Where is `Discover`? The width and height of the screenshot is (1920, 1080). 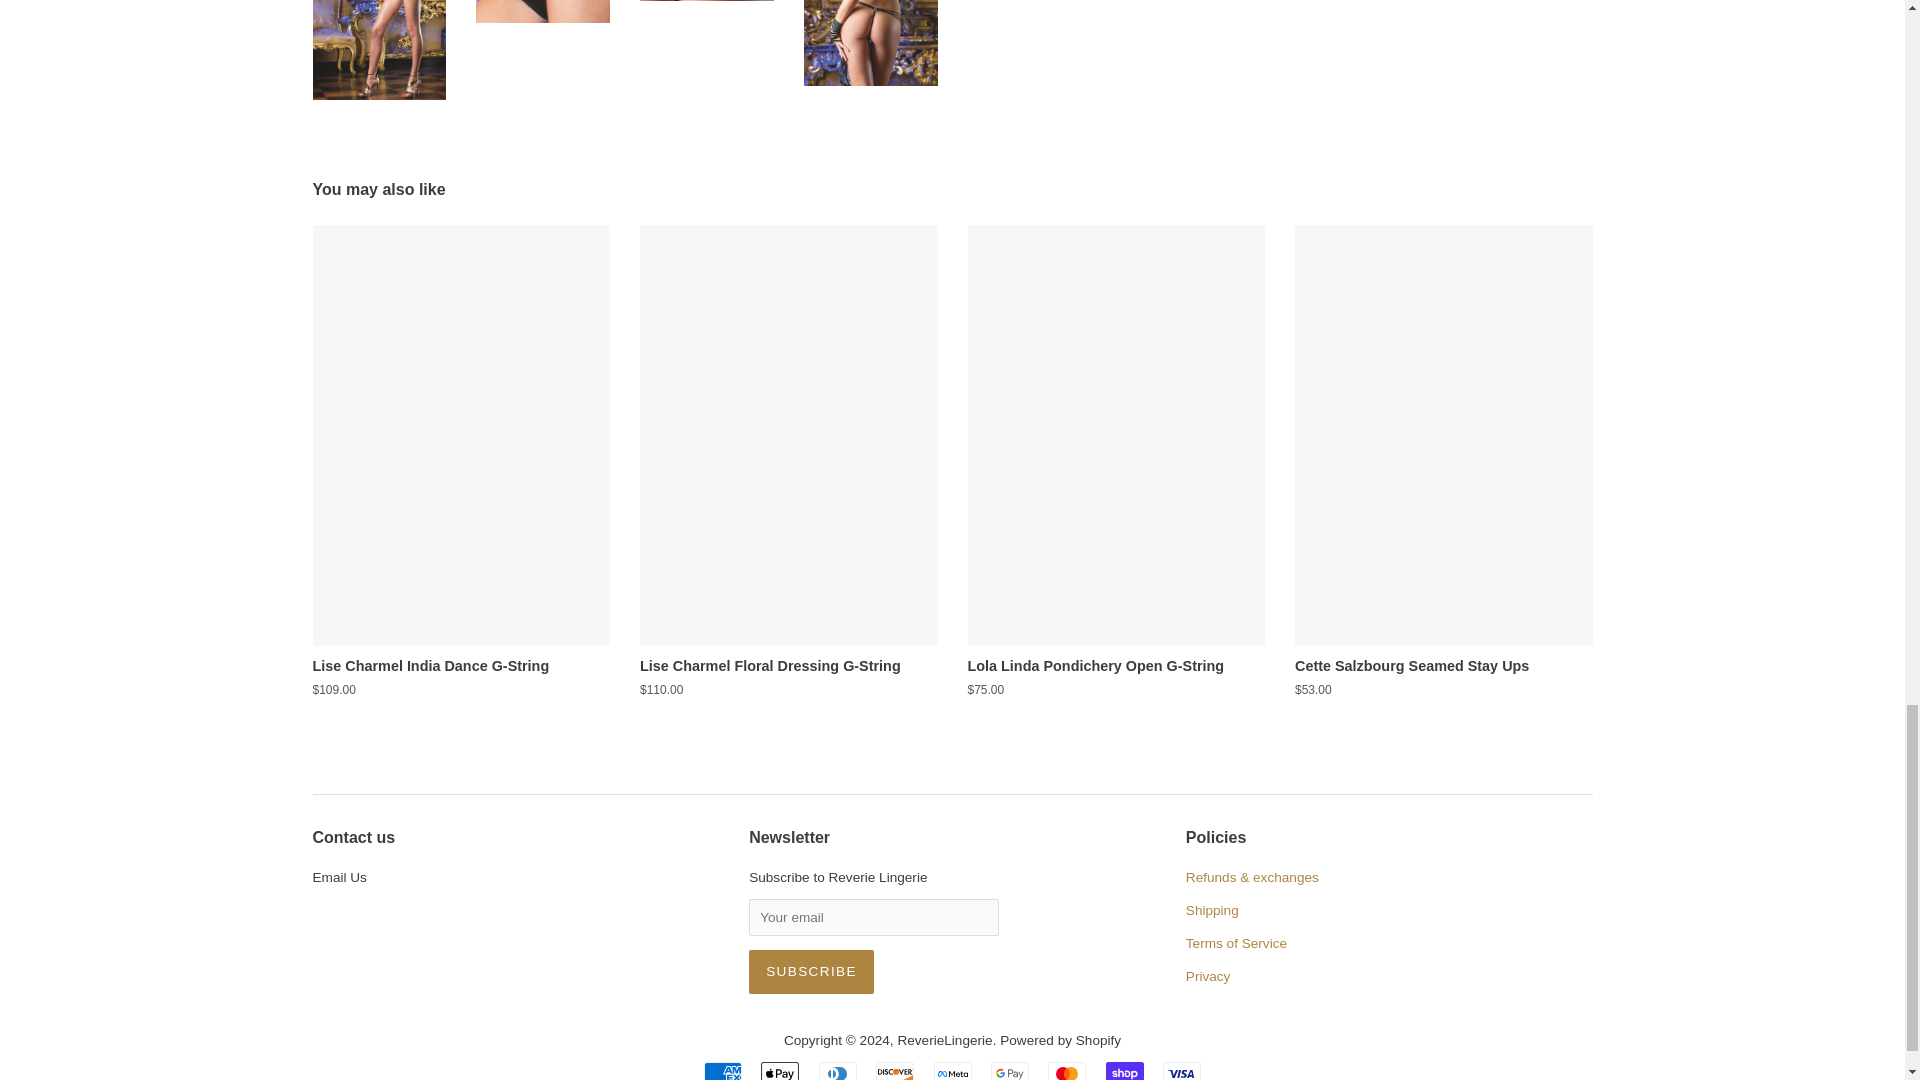
Discover is located at coordinates (894, 1070).